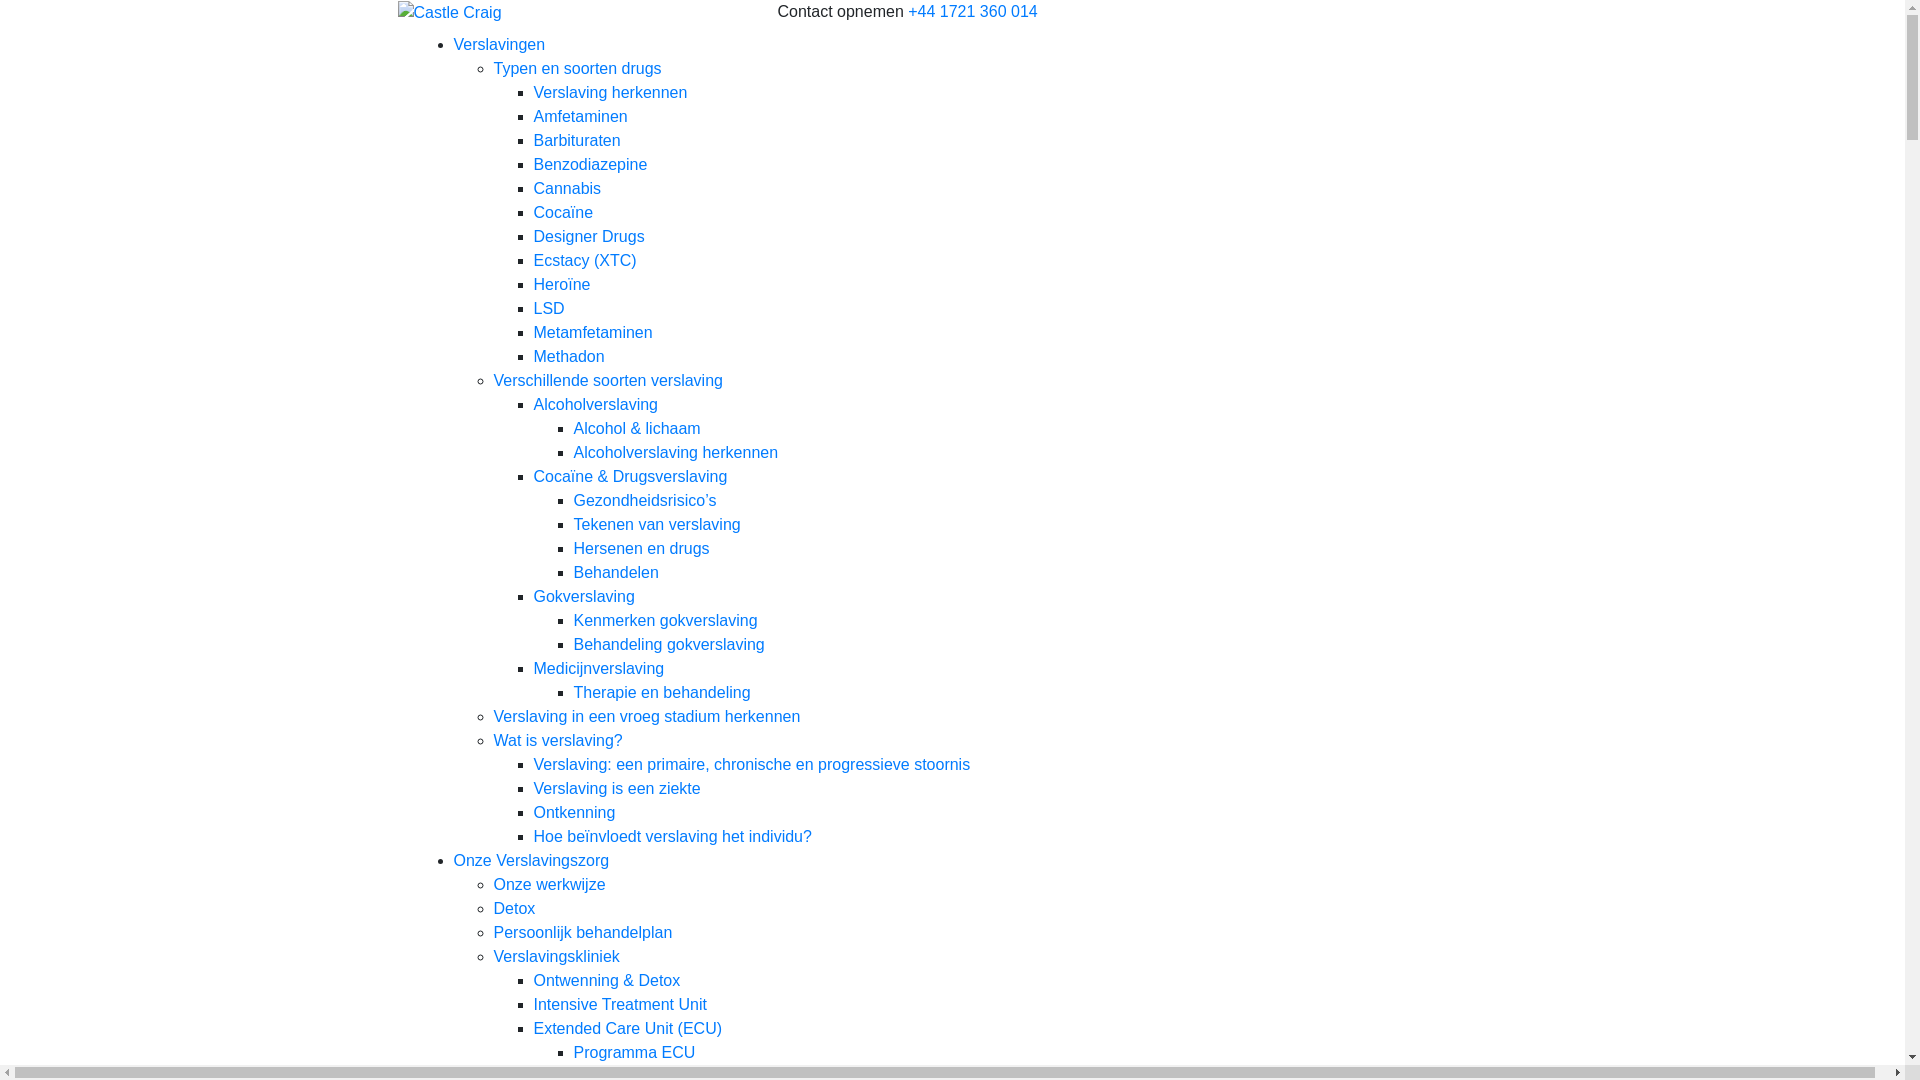  What do you see at coordinates (578, 140) in the screenshot?
I see `Barbituraten` at bounding box center [578, 140].